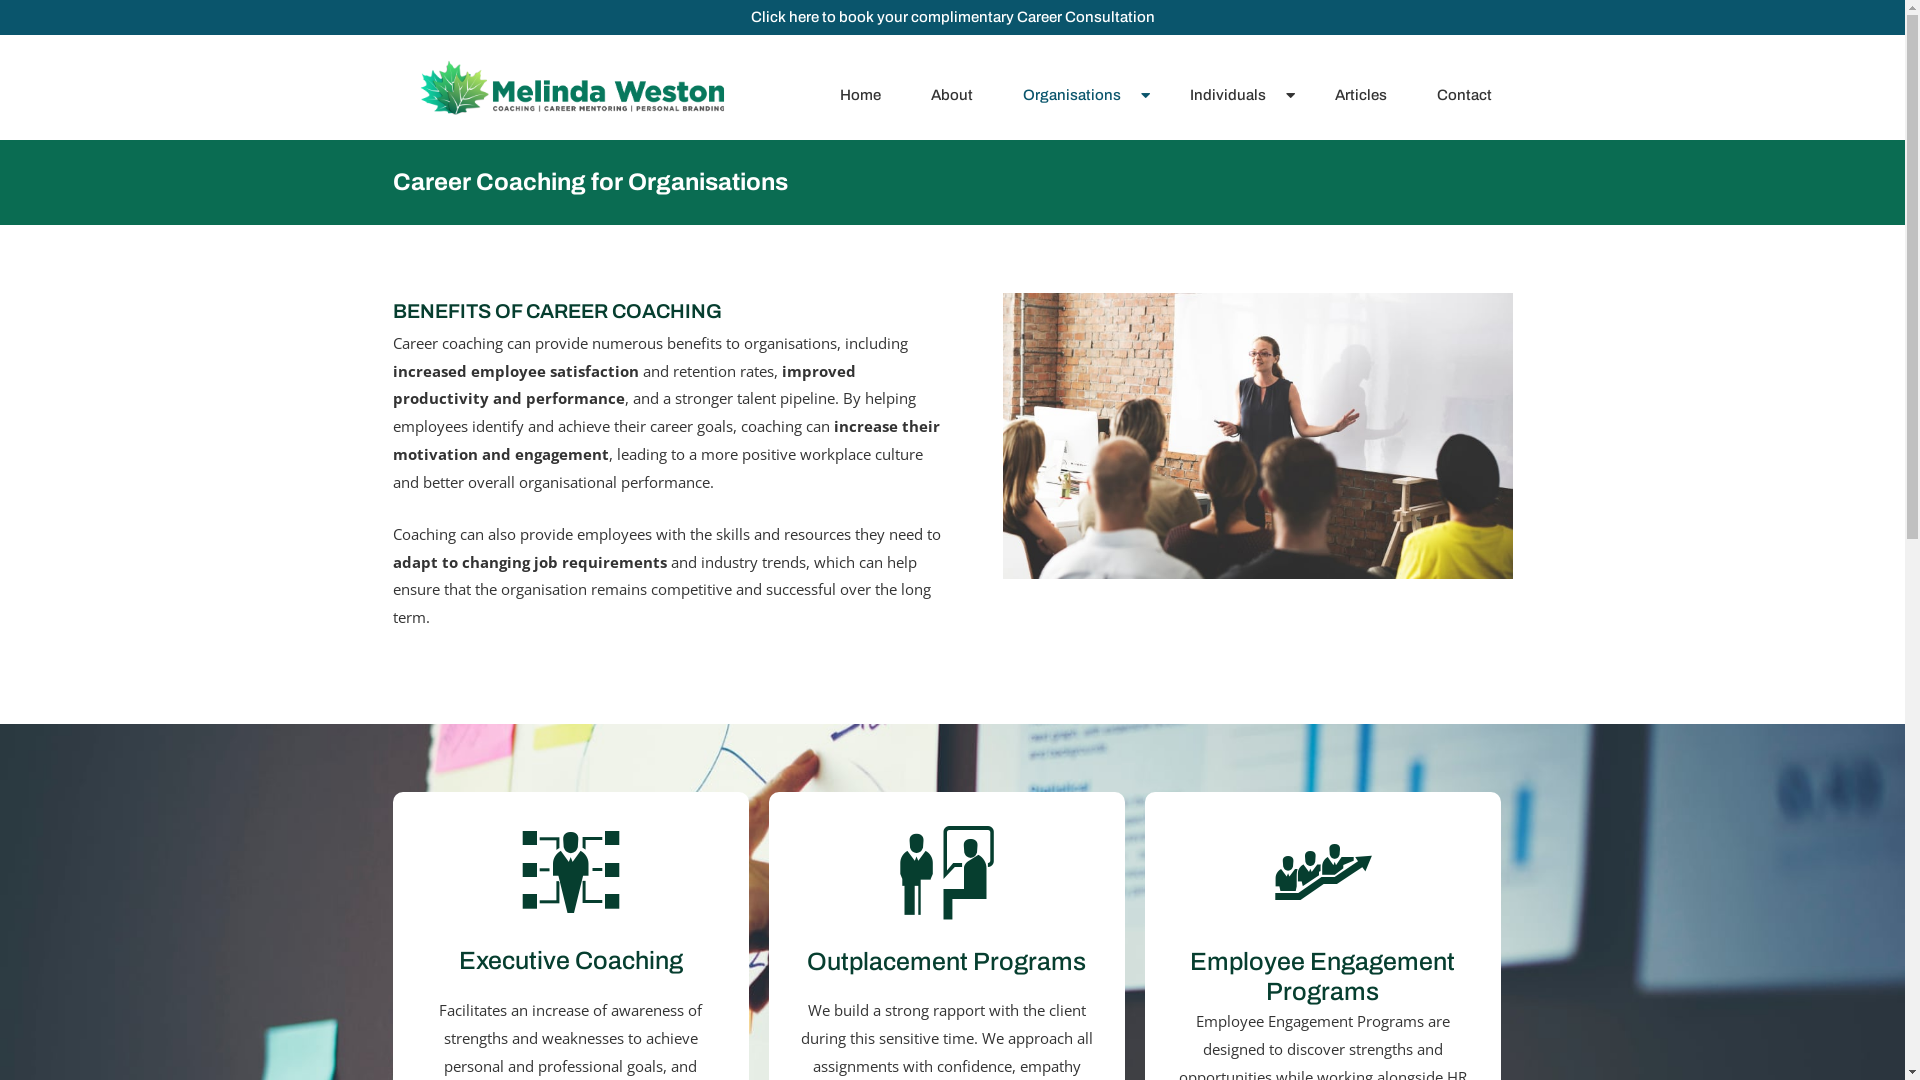  I want to click on Outplacement Programs, so click(946, 962).